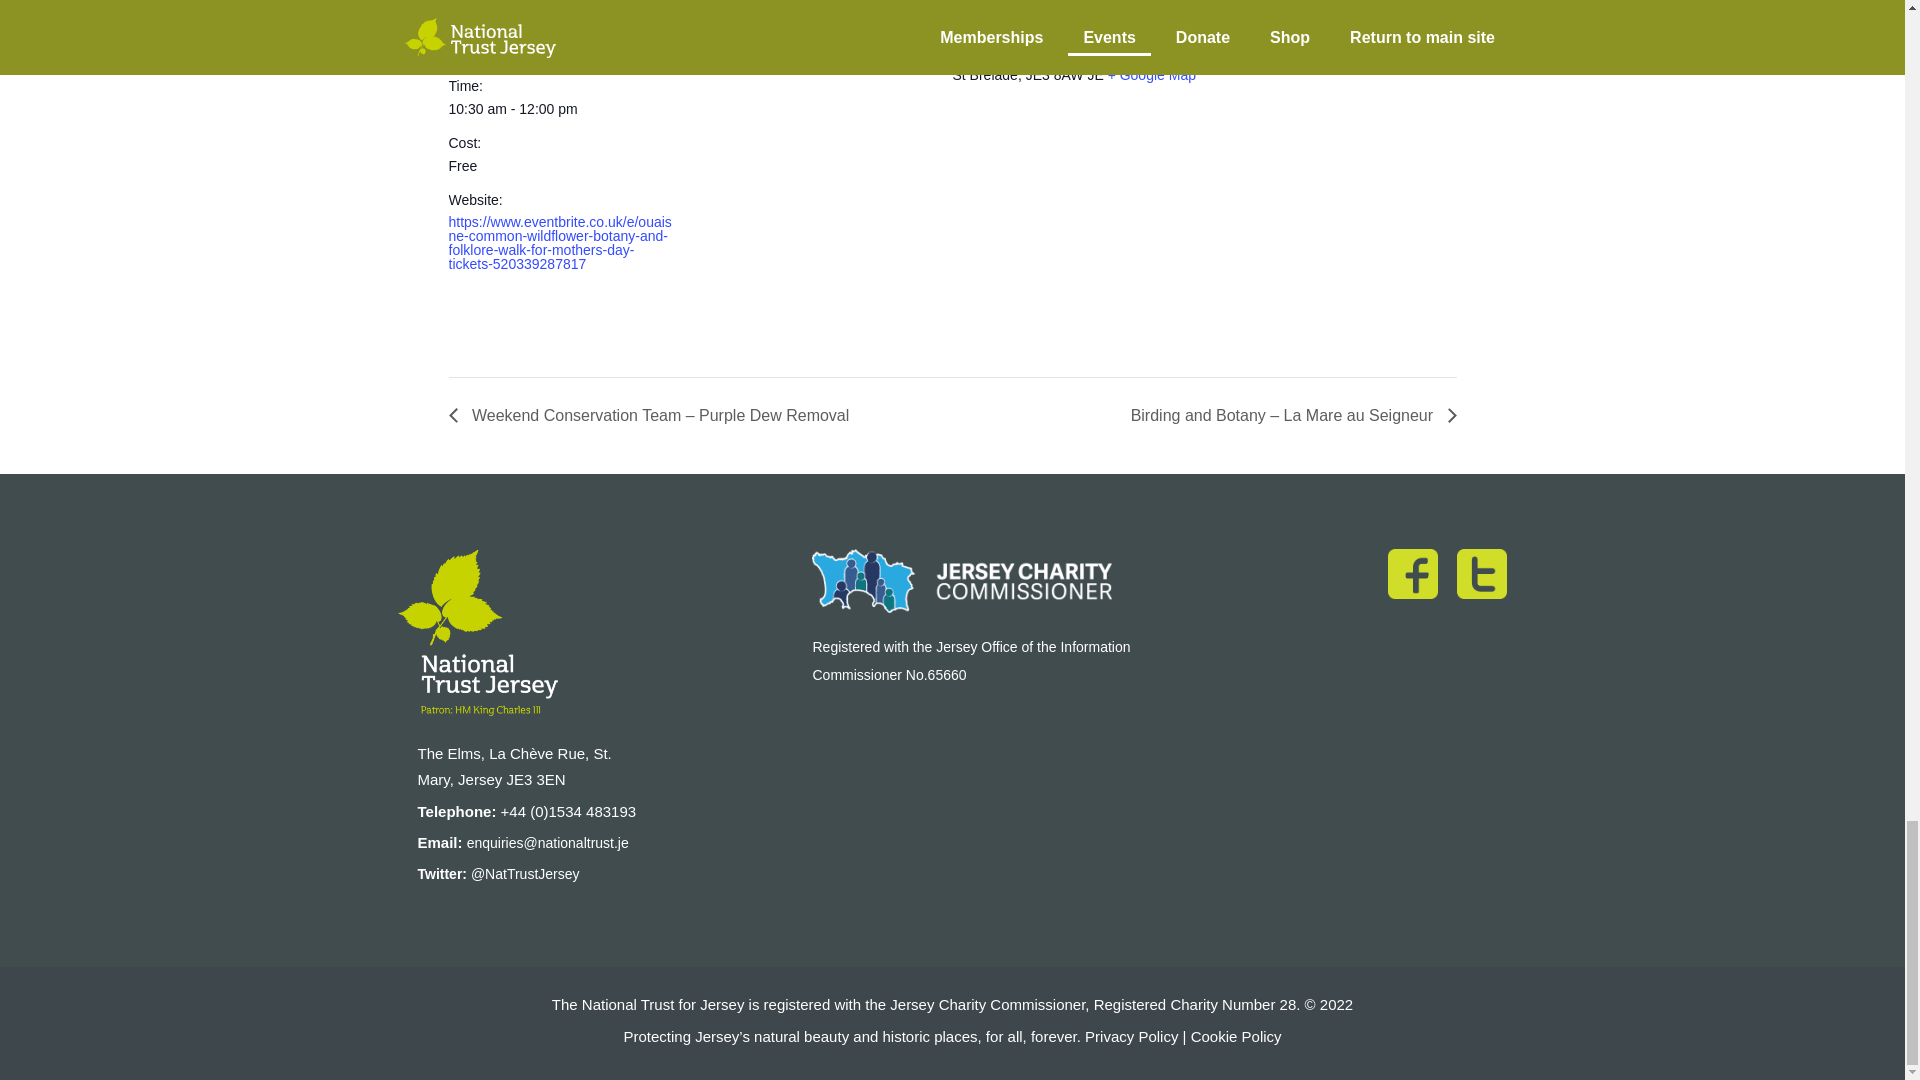 This screenshot has width=1920, height=1080. I want to click on Ouaisne Common, so click(1008, 25).